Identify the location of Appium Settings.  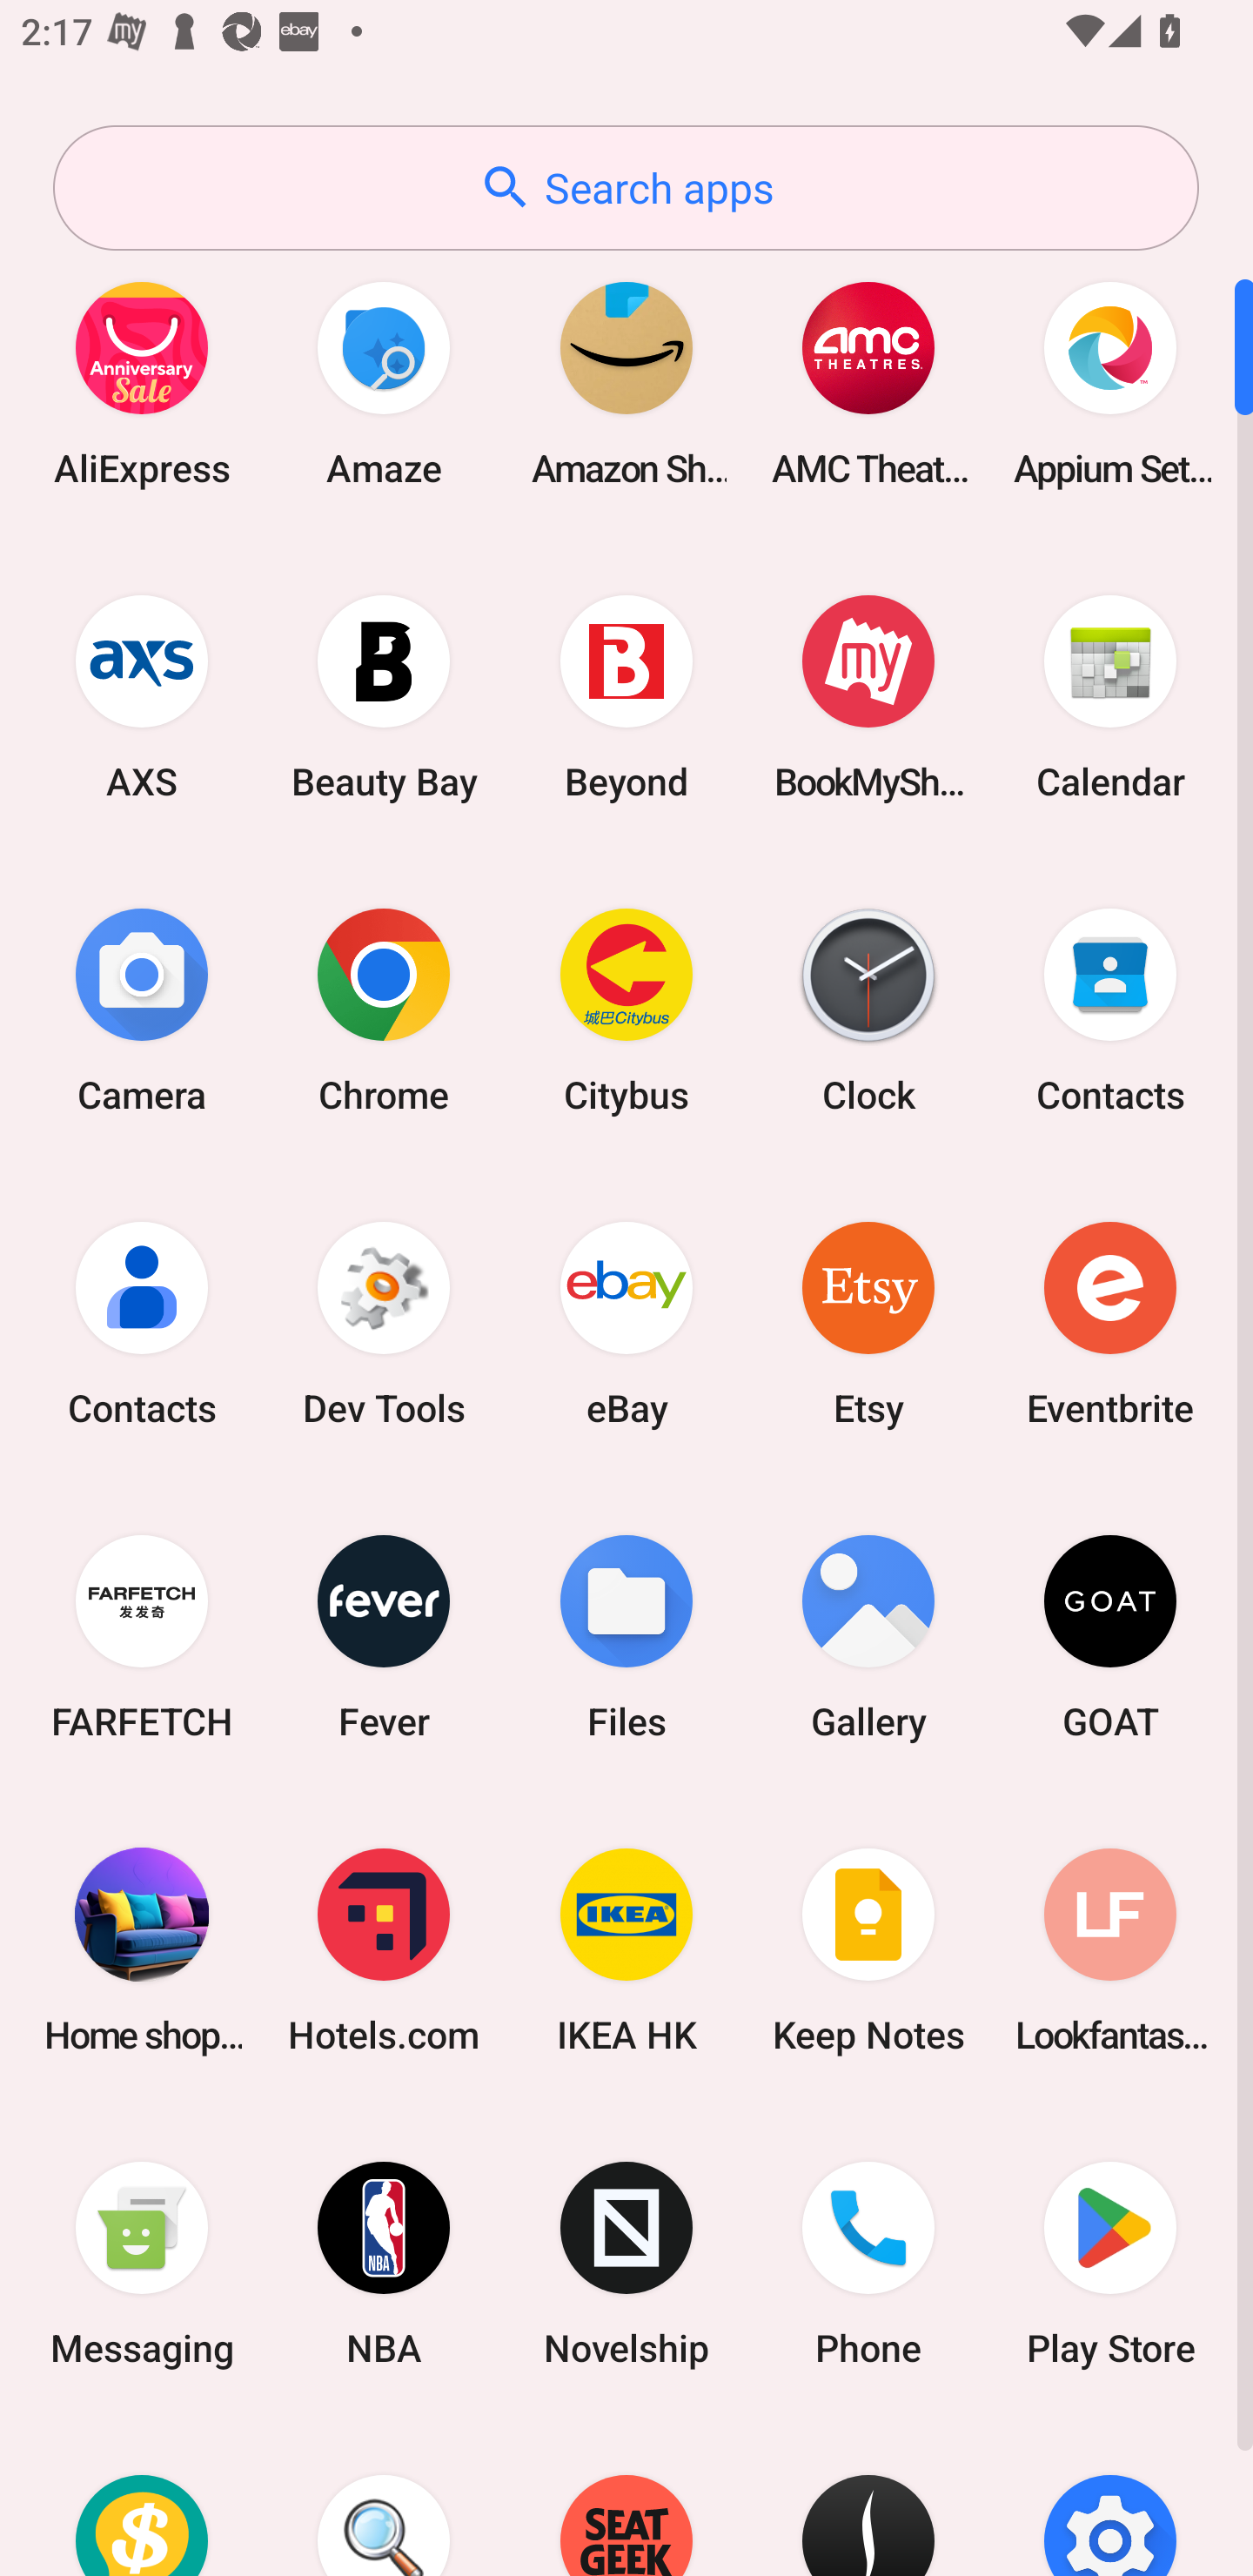
(1110, 383).